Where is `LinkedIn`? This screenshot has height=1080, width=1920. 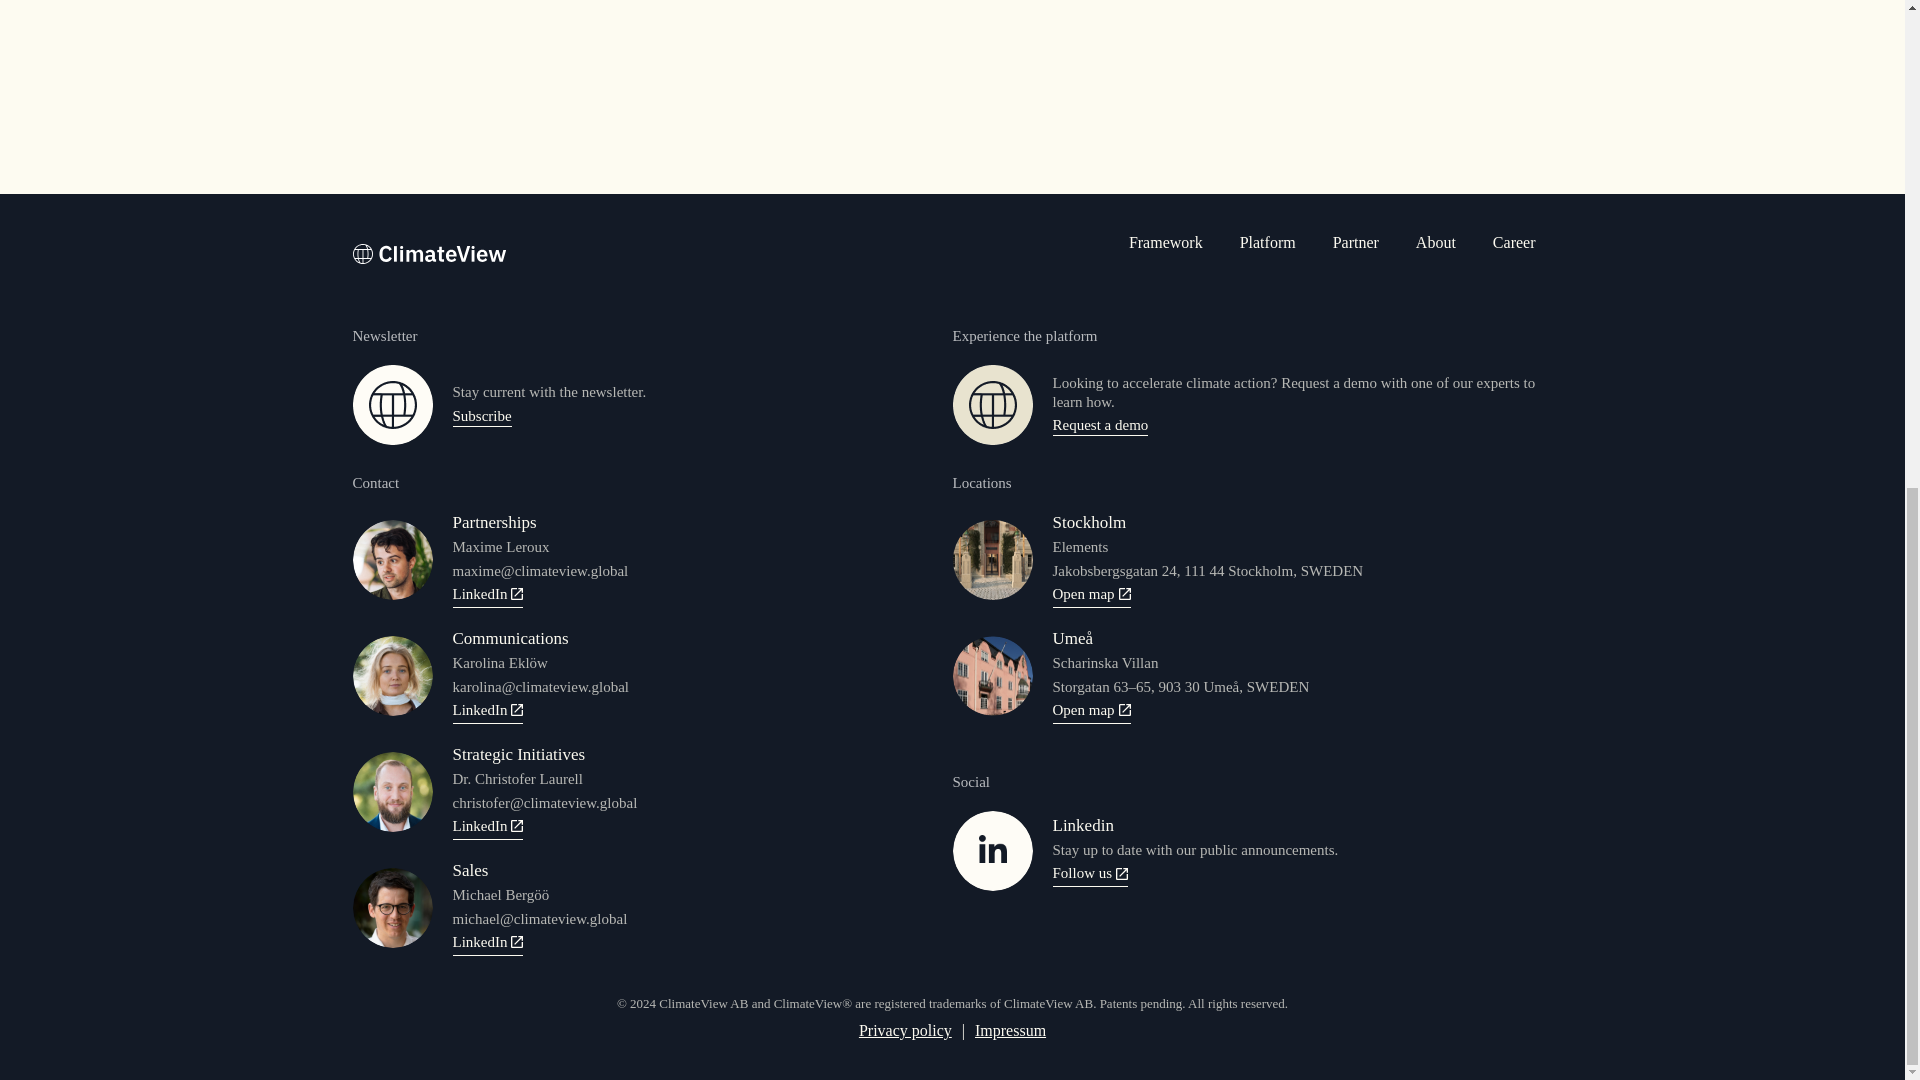
LinkedIn is located at coordinates (486, 828).